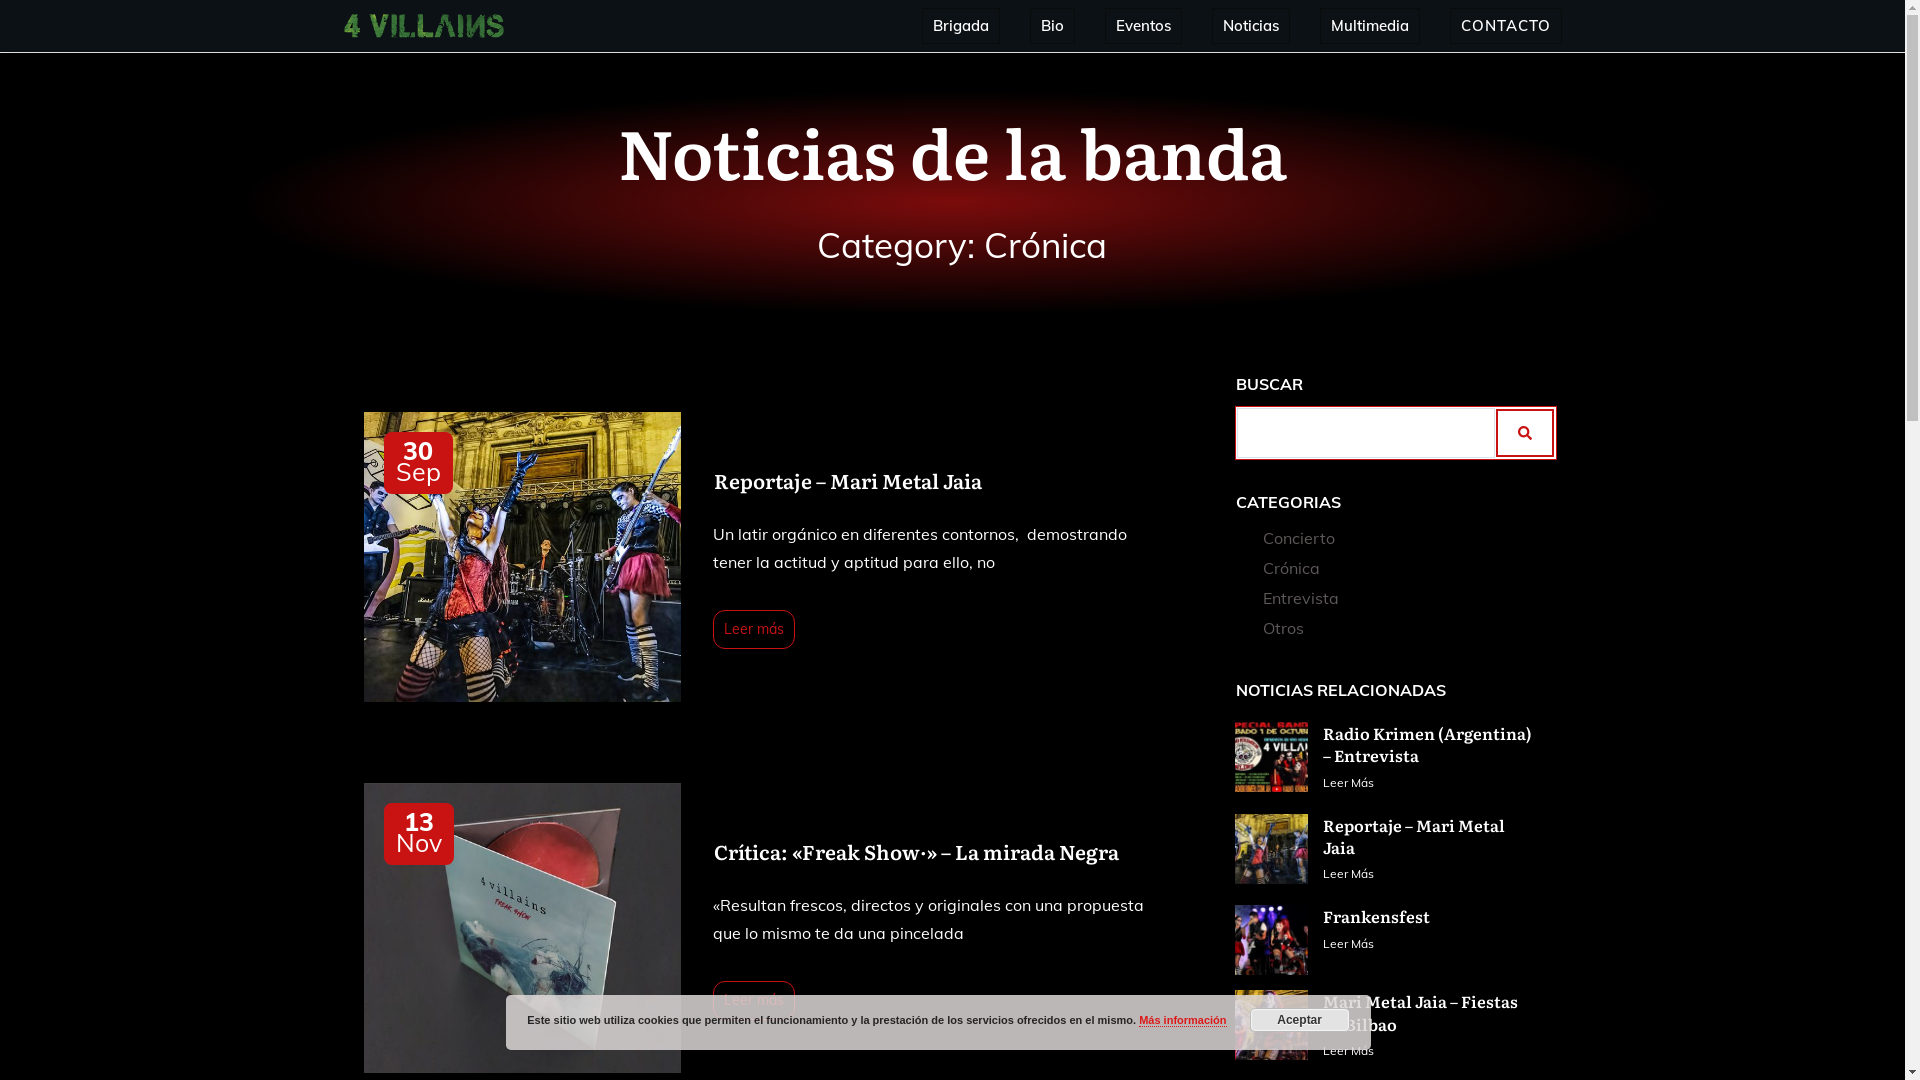 Image resolution: width=1920 pixels, height=1080 pixels. I want to click on CONTACTO, so click(1505, 26).